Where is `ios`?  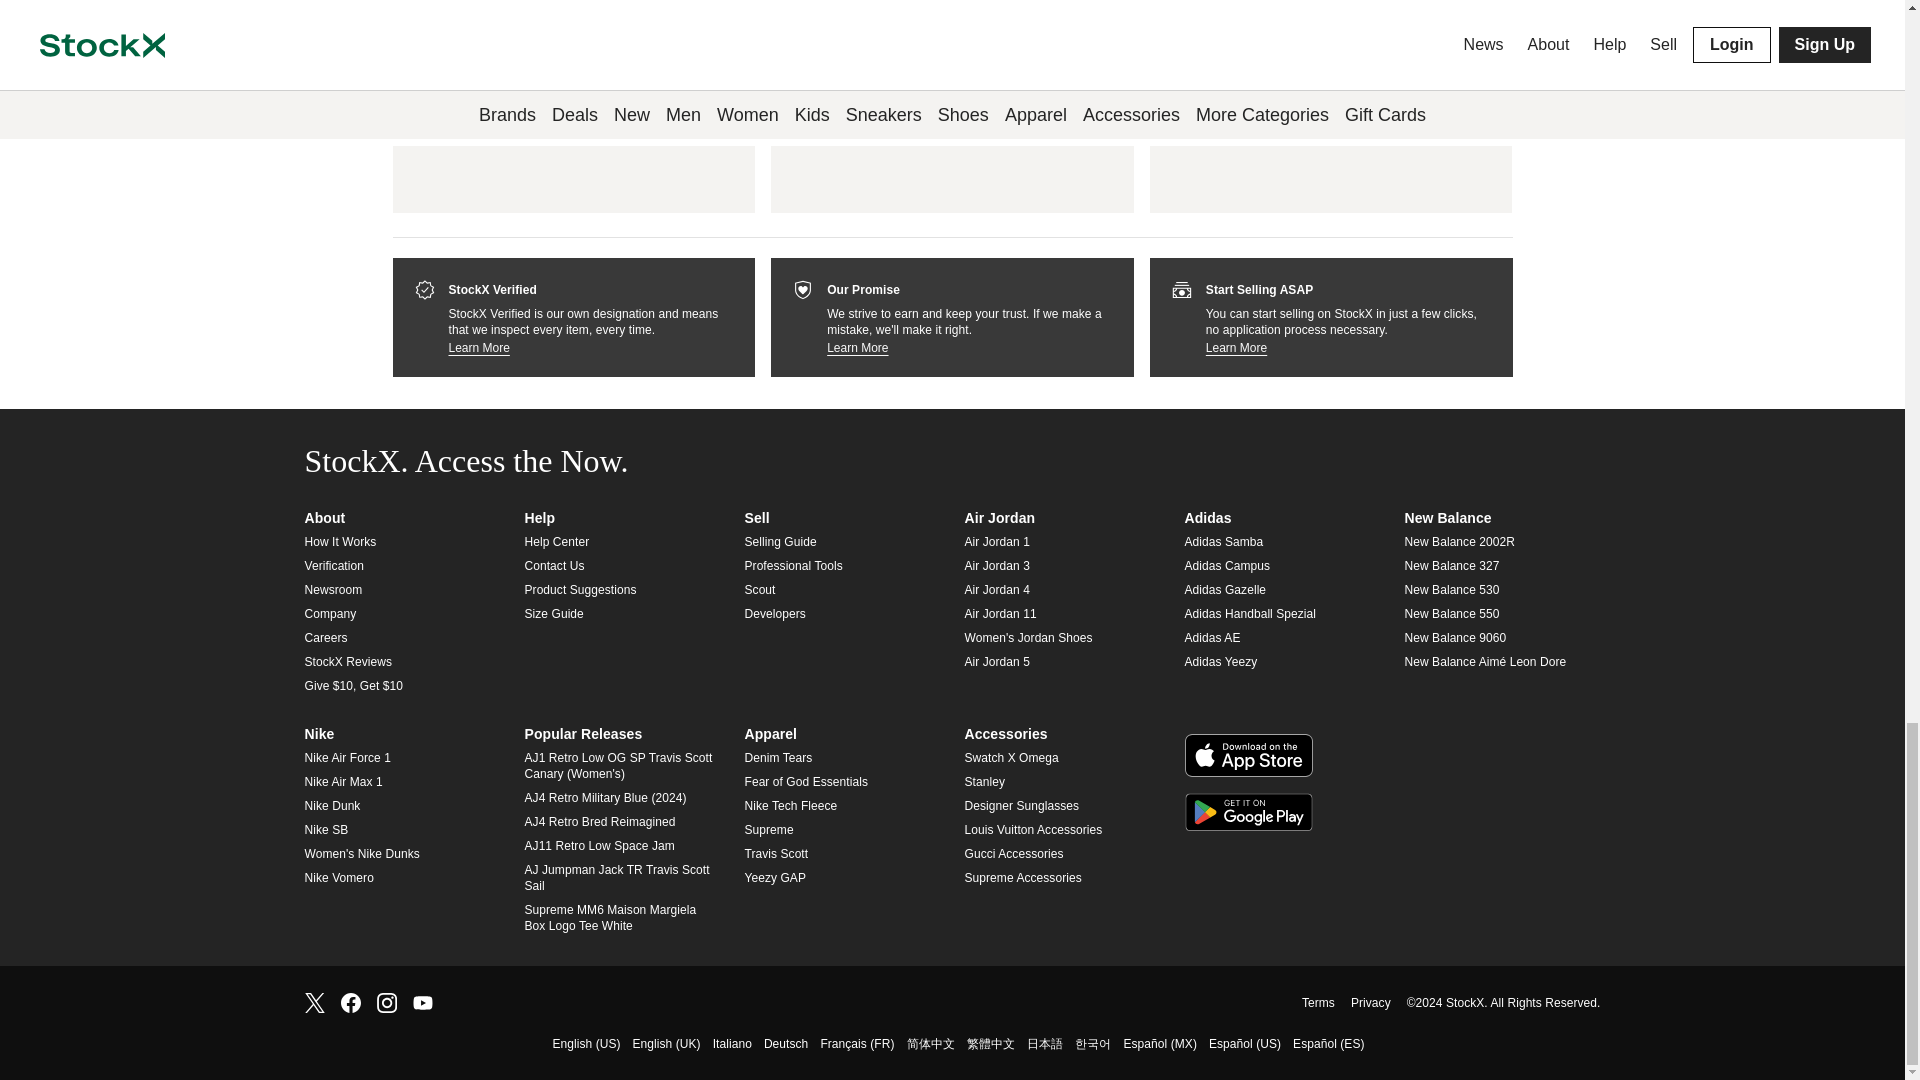
ios is located at coordinates (1248, 755).